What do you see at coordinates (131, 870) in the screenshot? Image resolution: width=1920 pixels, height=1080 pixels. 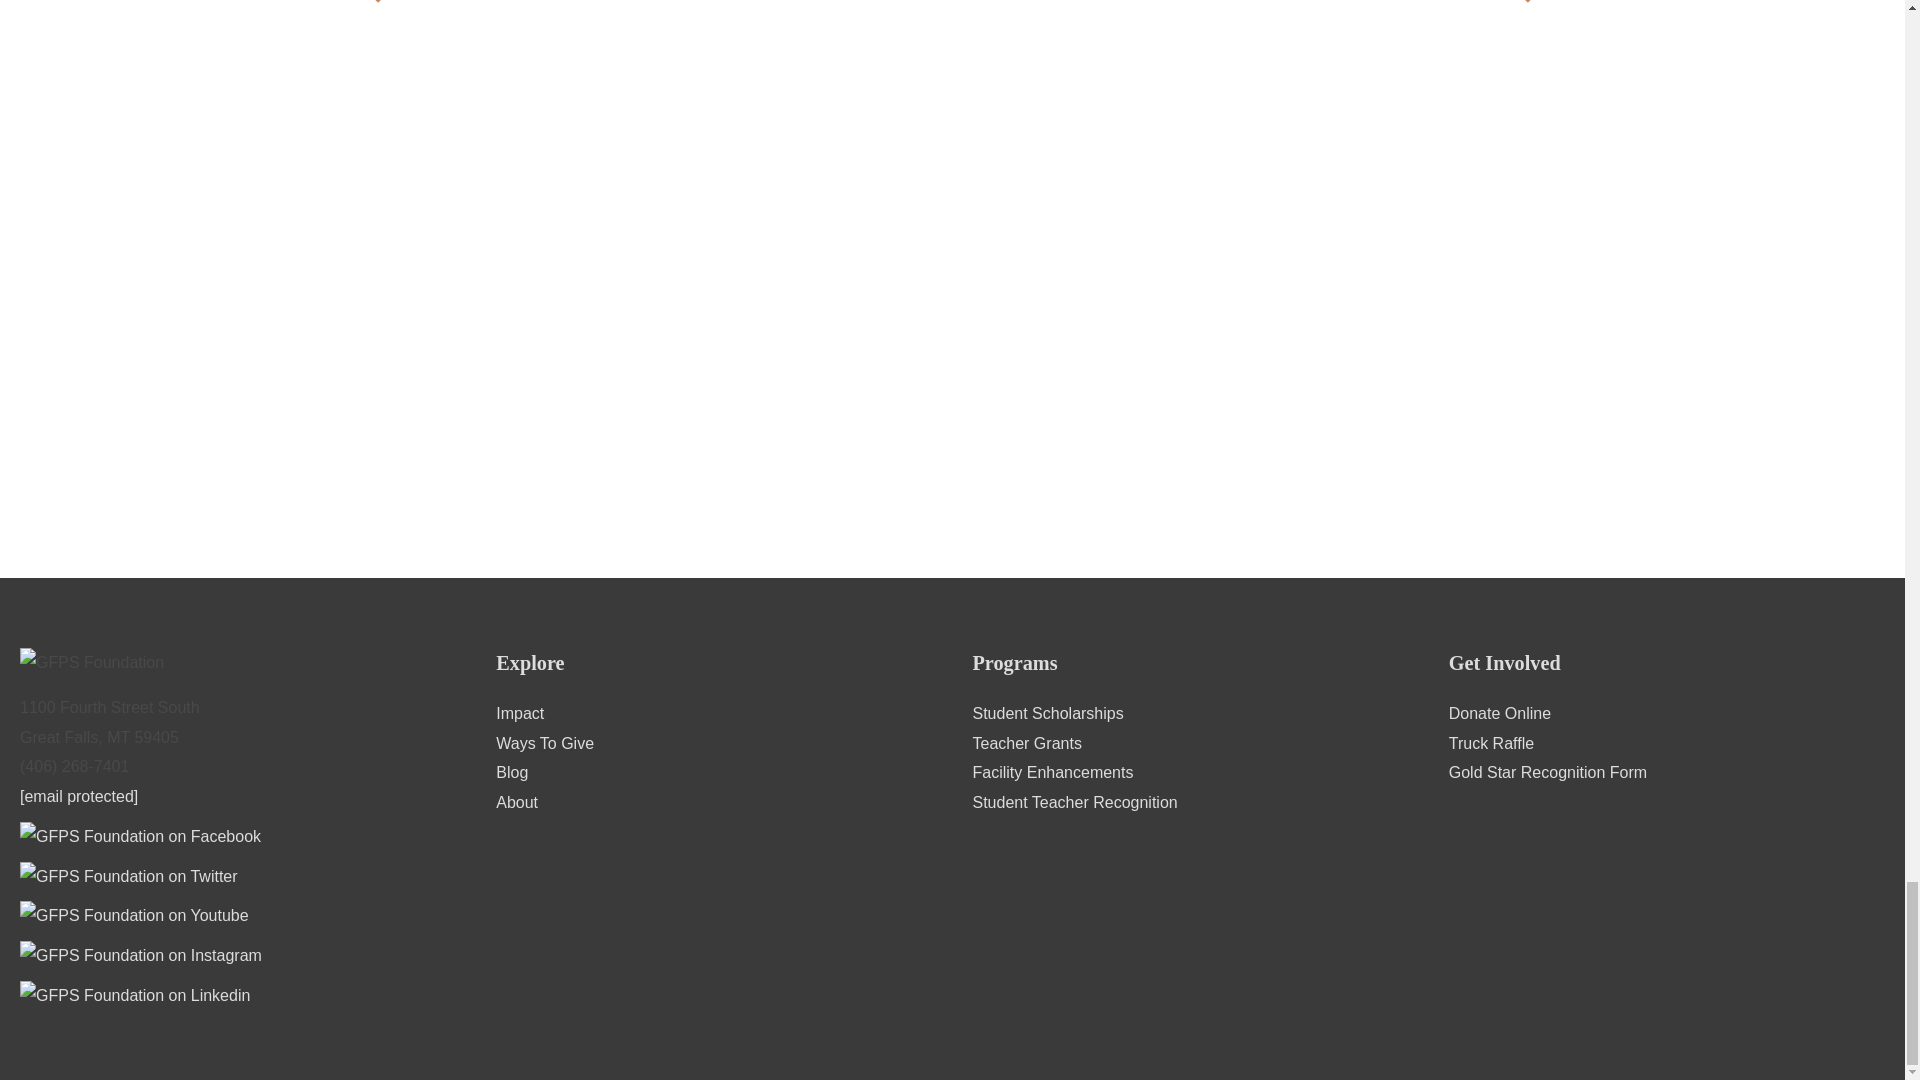 I see `GFPS Foundation on Twitter` at bounding box center [131, 870].